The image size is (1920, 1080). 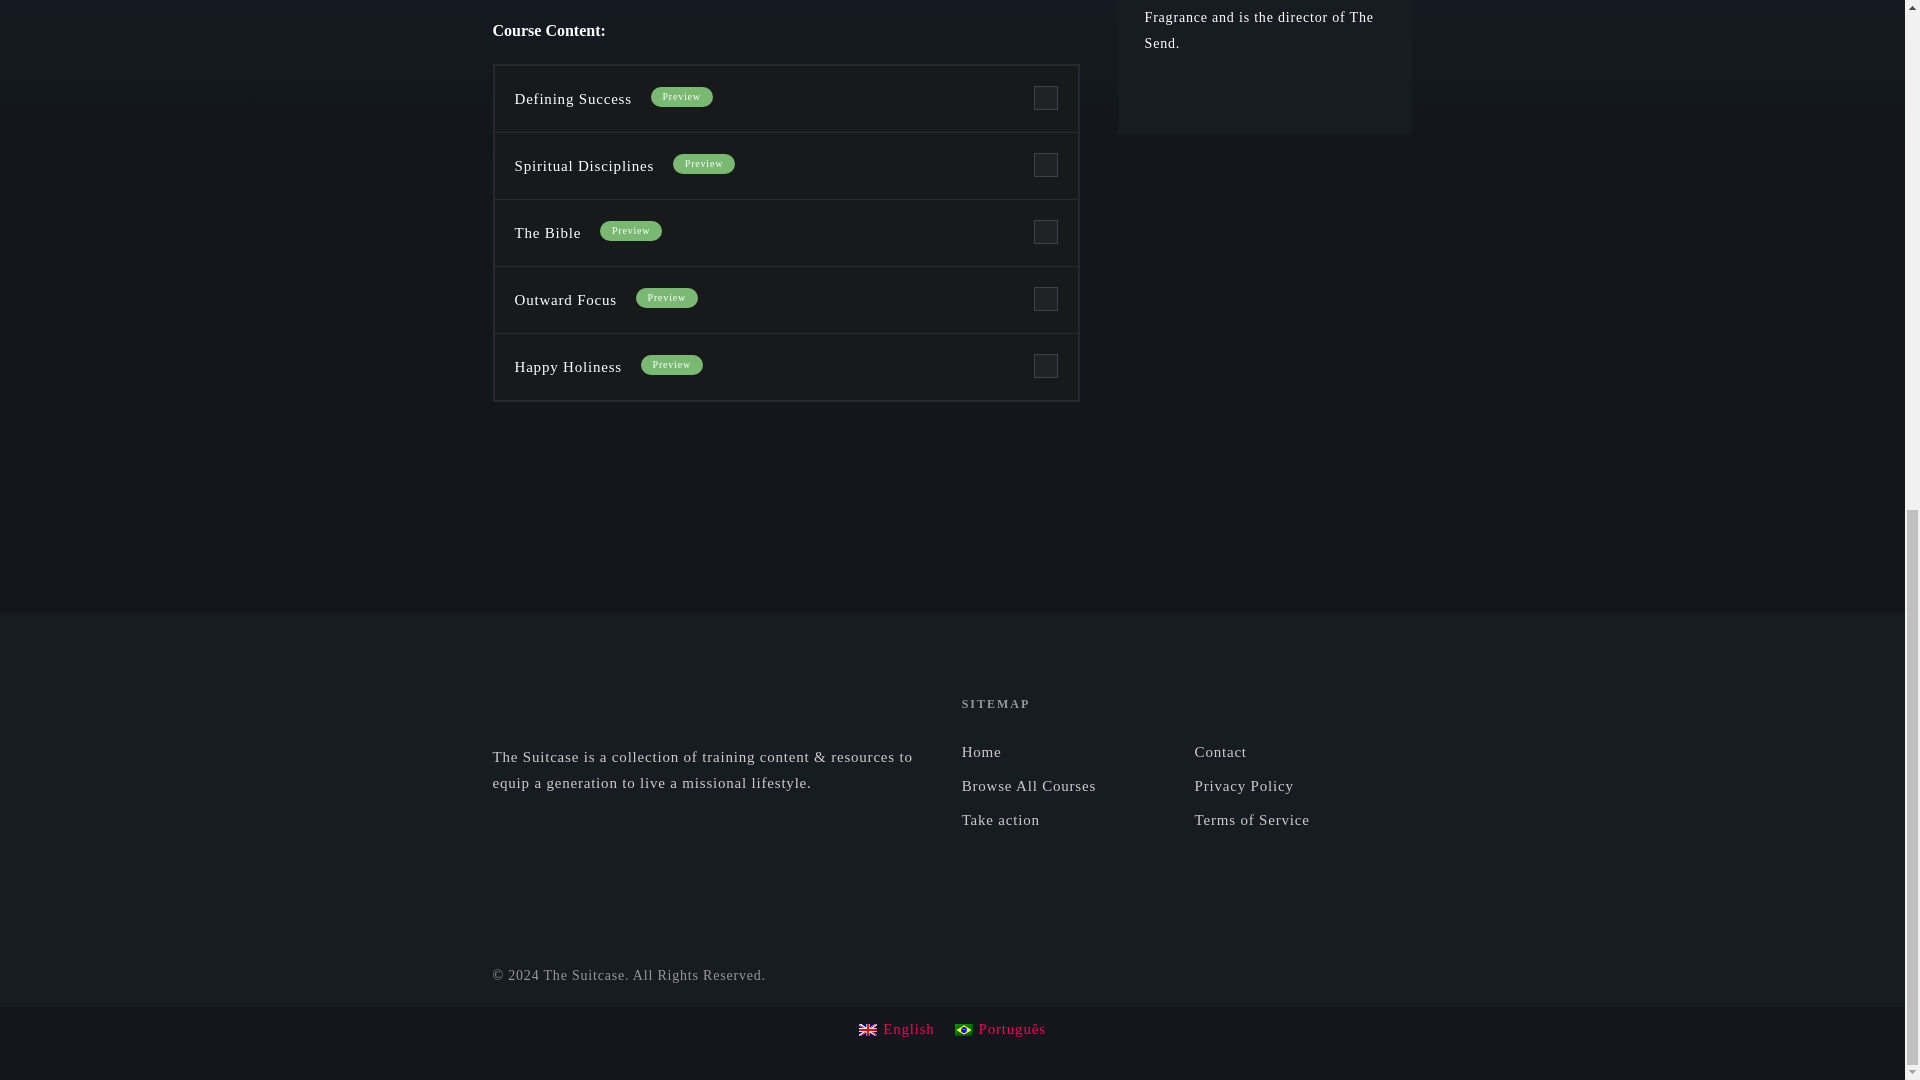 What do you see at coordinates (1070, 751) in the screenshot?
I see `Home` at bounding box center [1070, 751].